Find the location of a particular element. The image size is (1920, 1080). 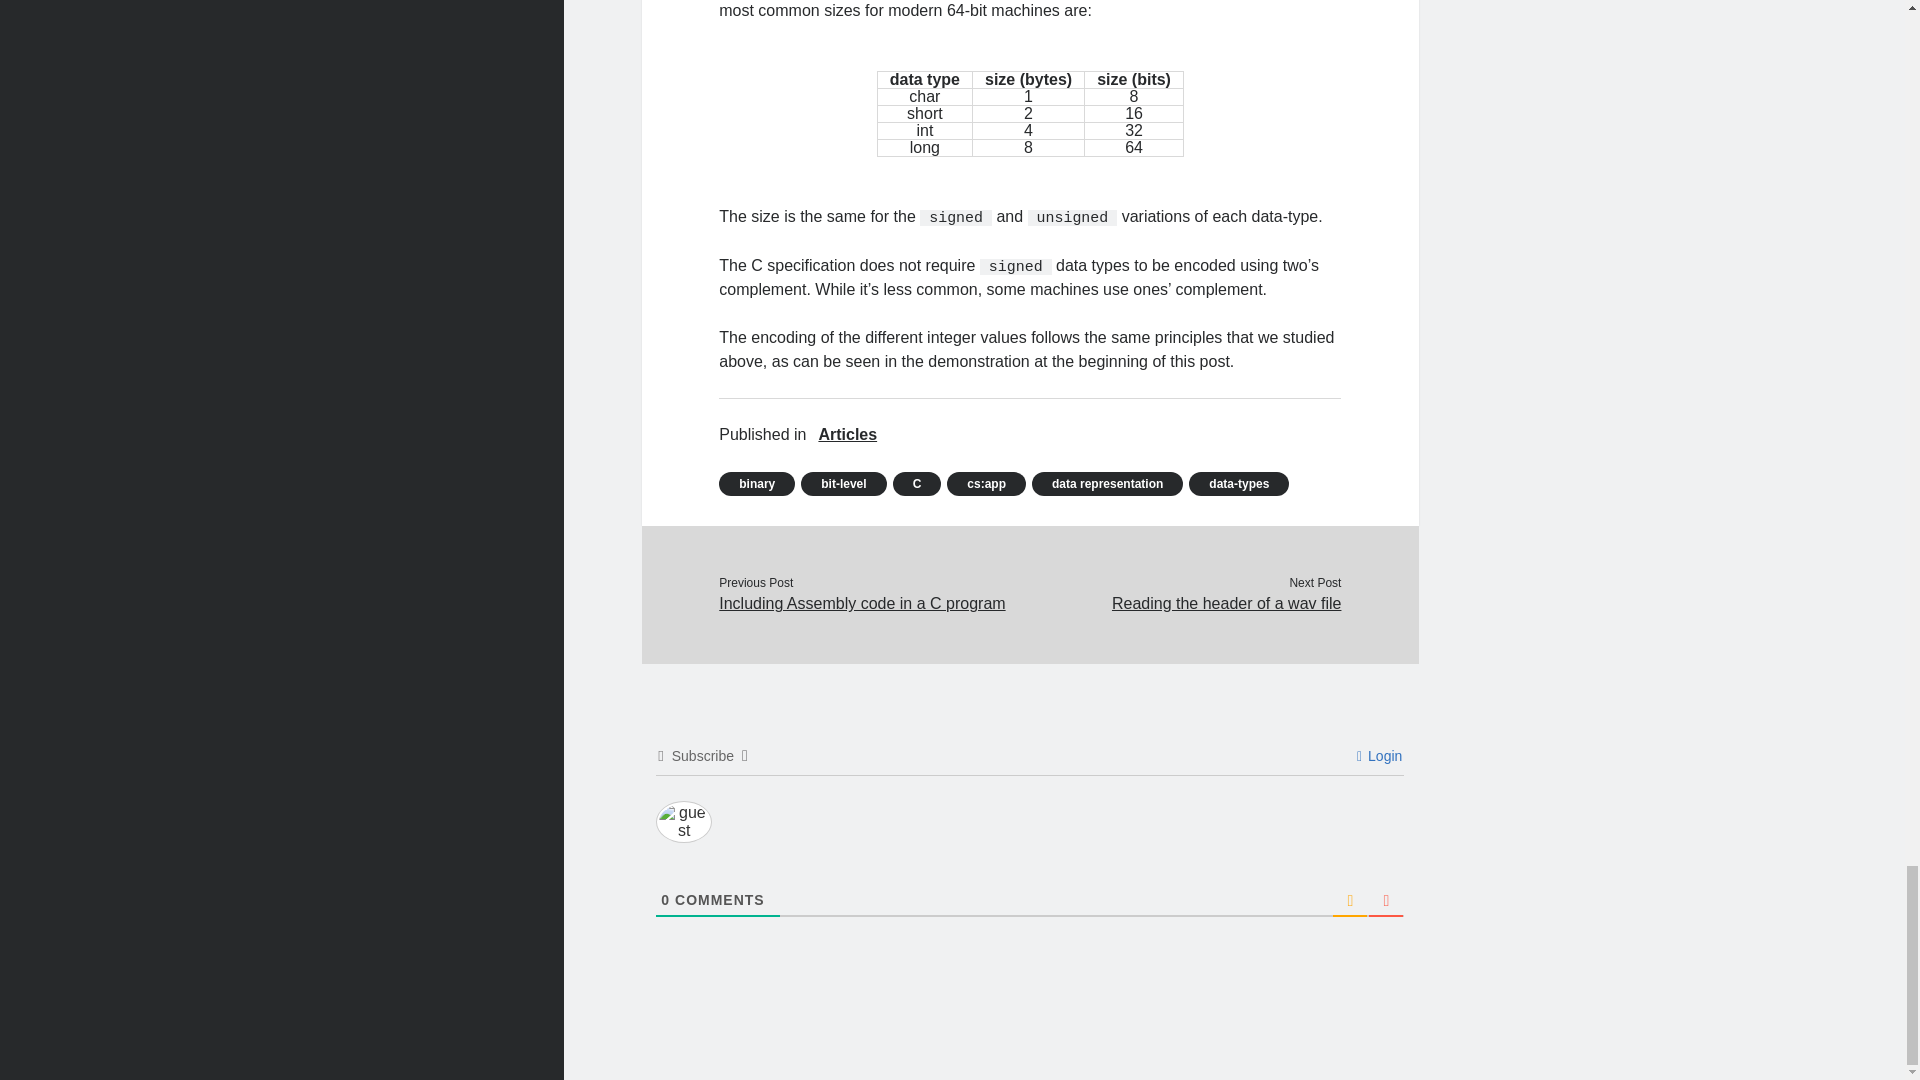

View all posts tagged bit-level is located at coordinates (842, 483).